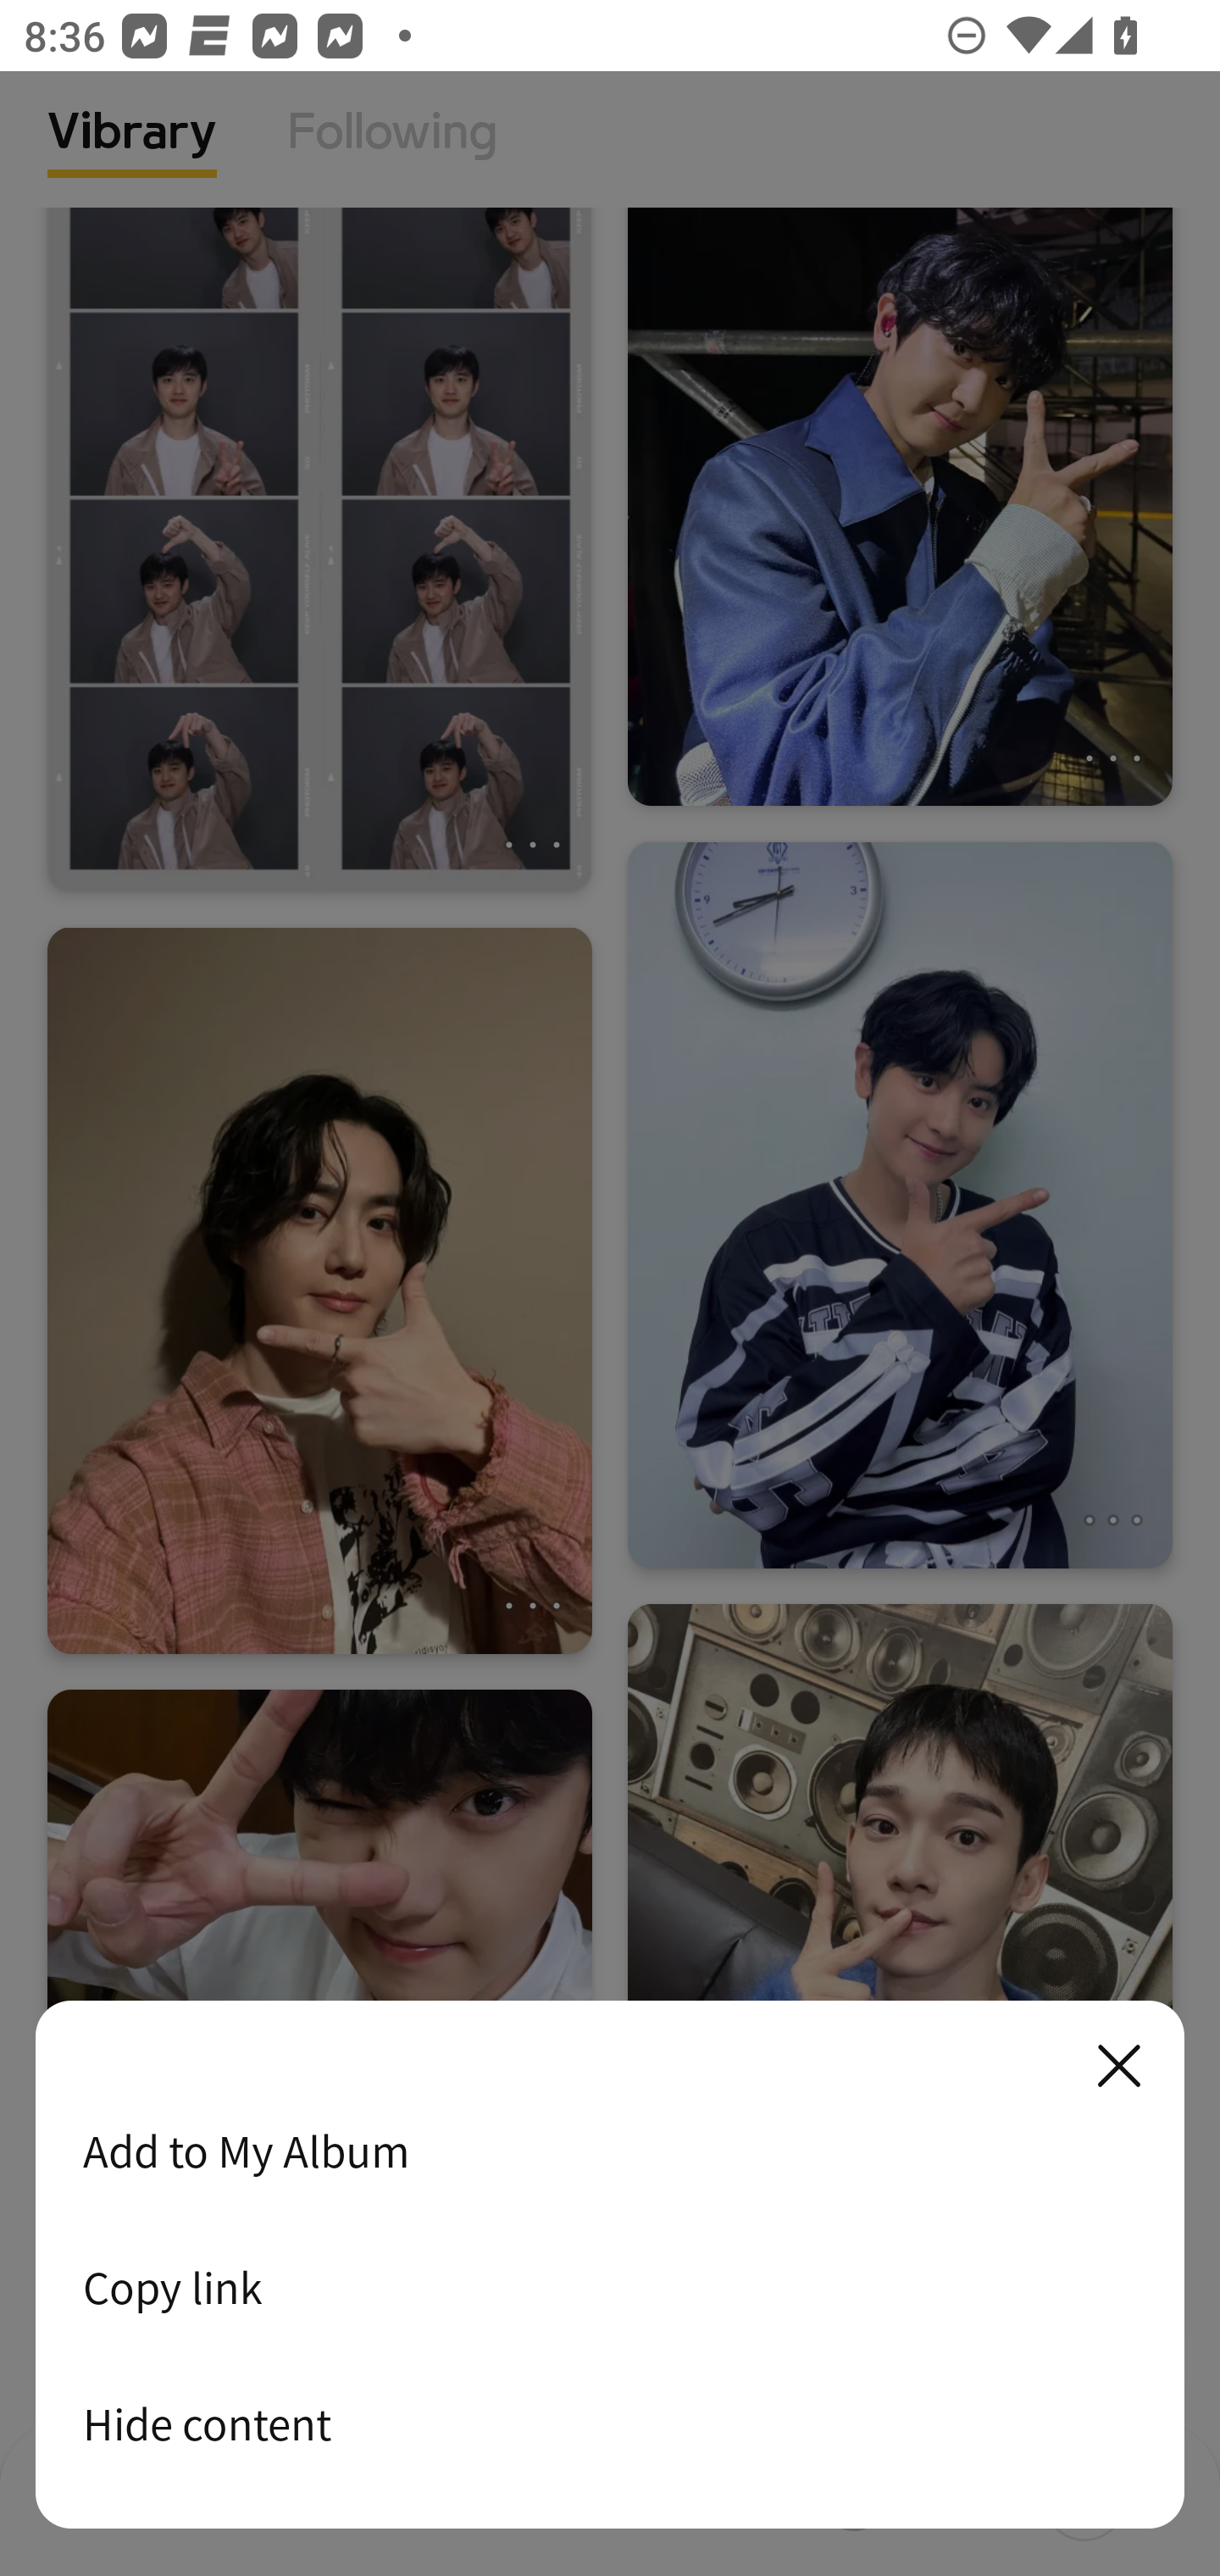  What do you see at coordinates (610, 2151) in the screenshot?
I see `Add to My Album` at bounding box center [610, 2151].